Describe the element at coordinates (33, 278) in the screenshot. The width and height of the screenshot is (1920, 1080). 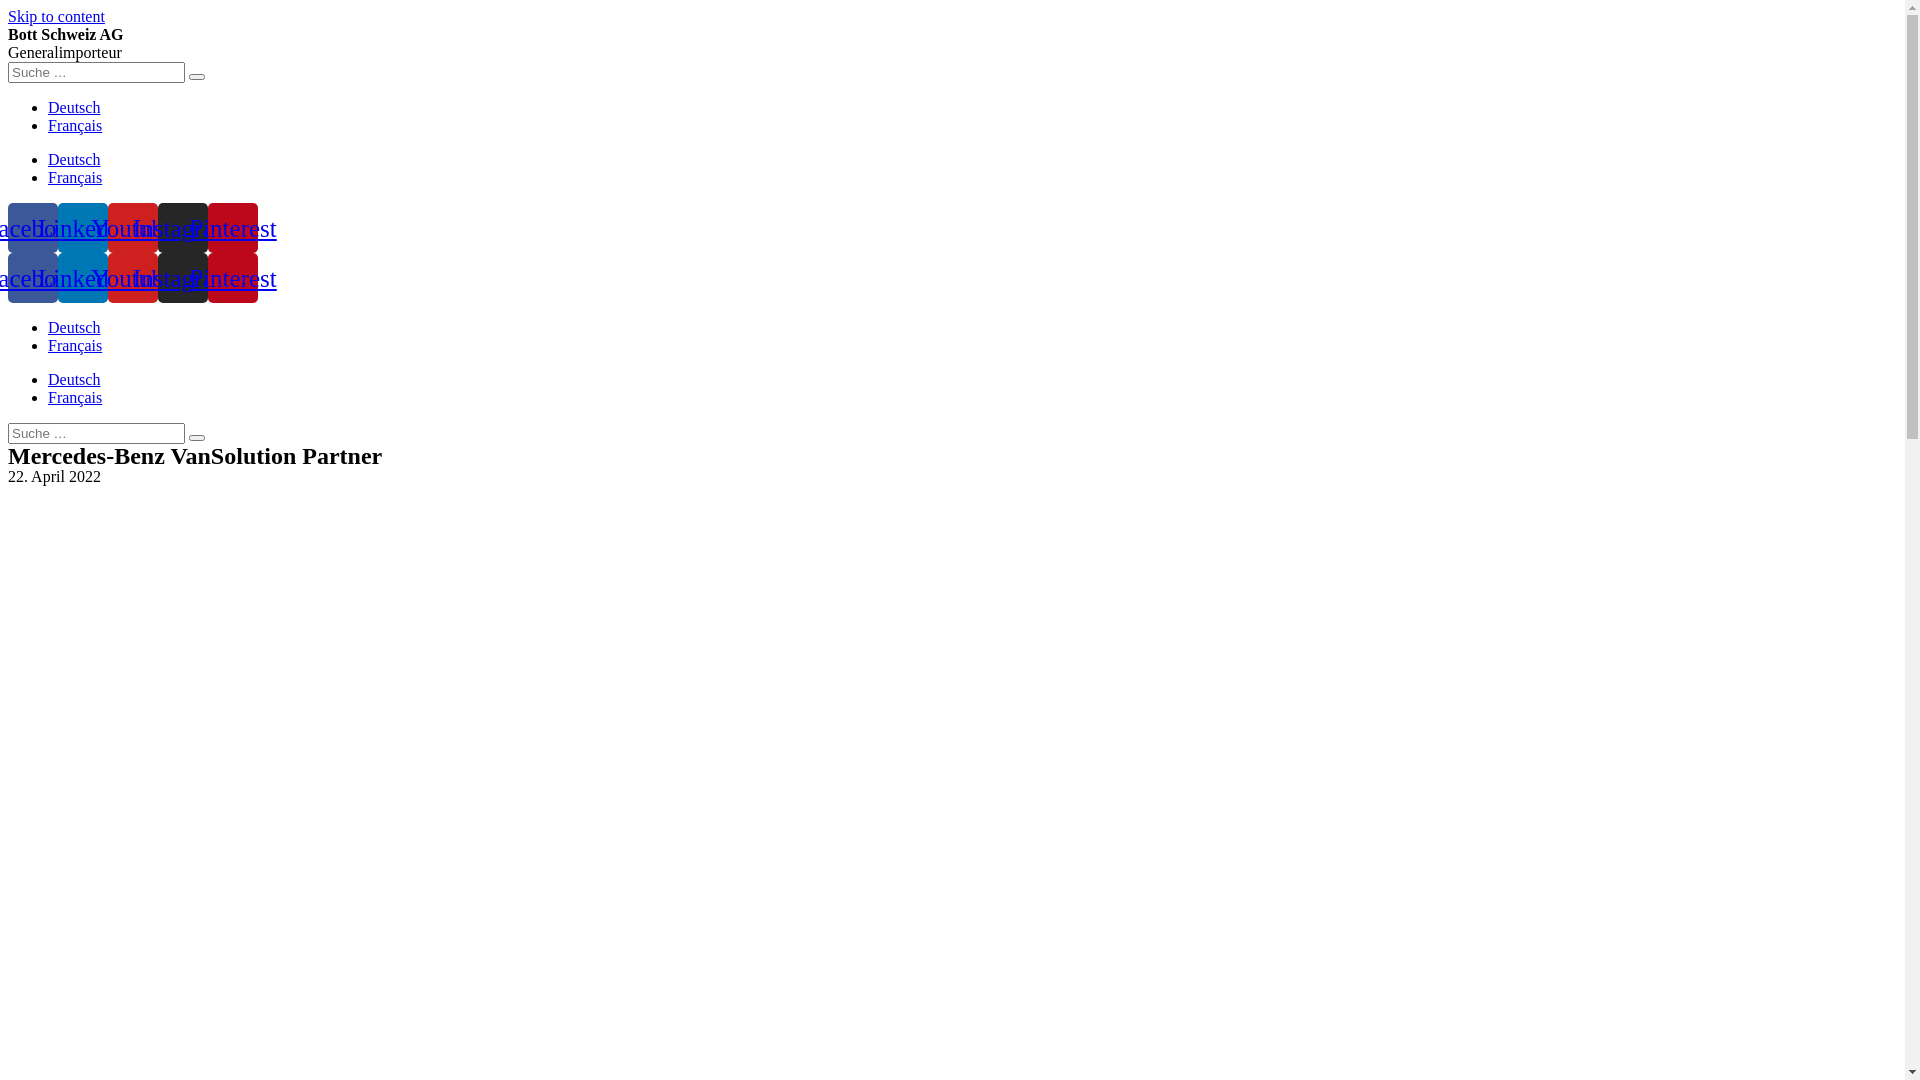
I see `Facebook` at that location.